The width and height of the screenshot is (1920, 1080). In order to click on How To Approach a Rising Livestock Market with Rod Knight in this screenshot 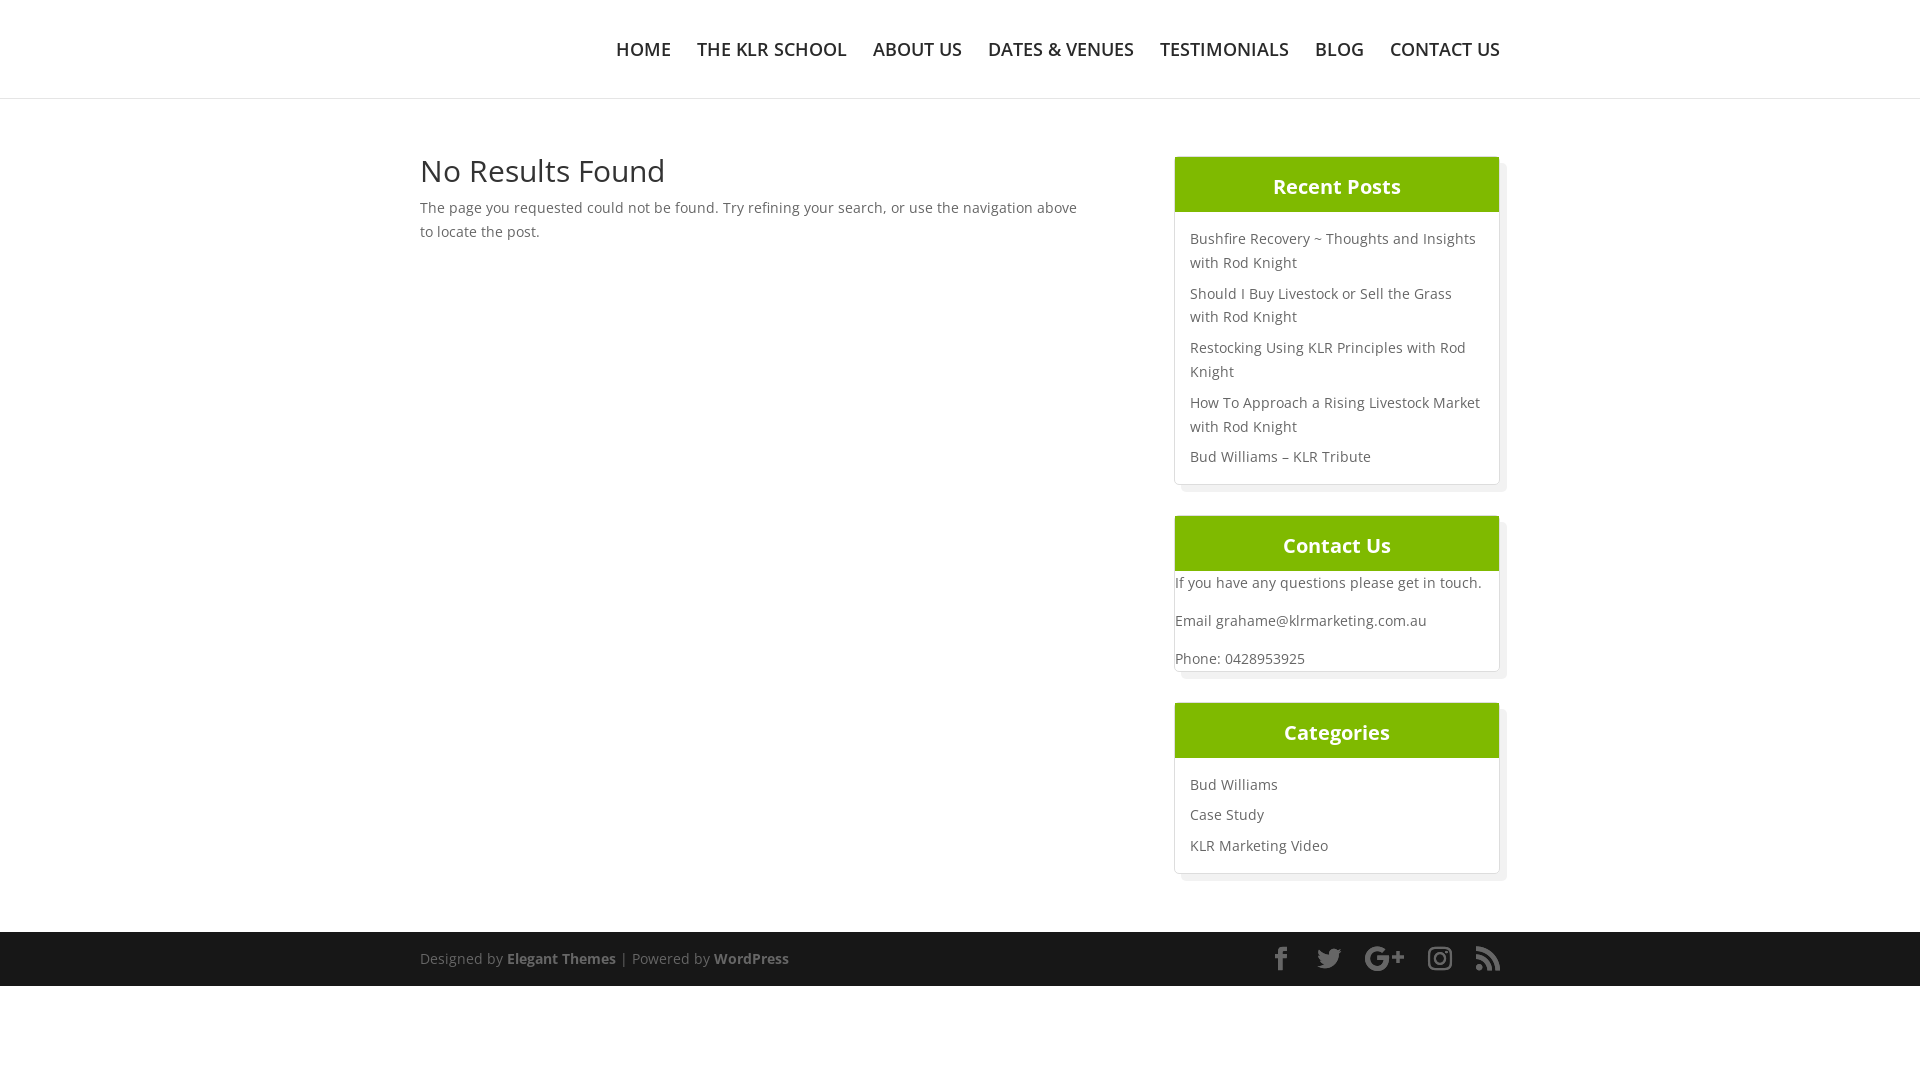, I will do `click(1335, 414)`.